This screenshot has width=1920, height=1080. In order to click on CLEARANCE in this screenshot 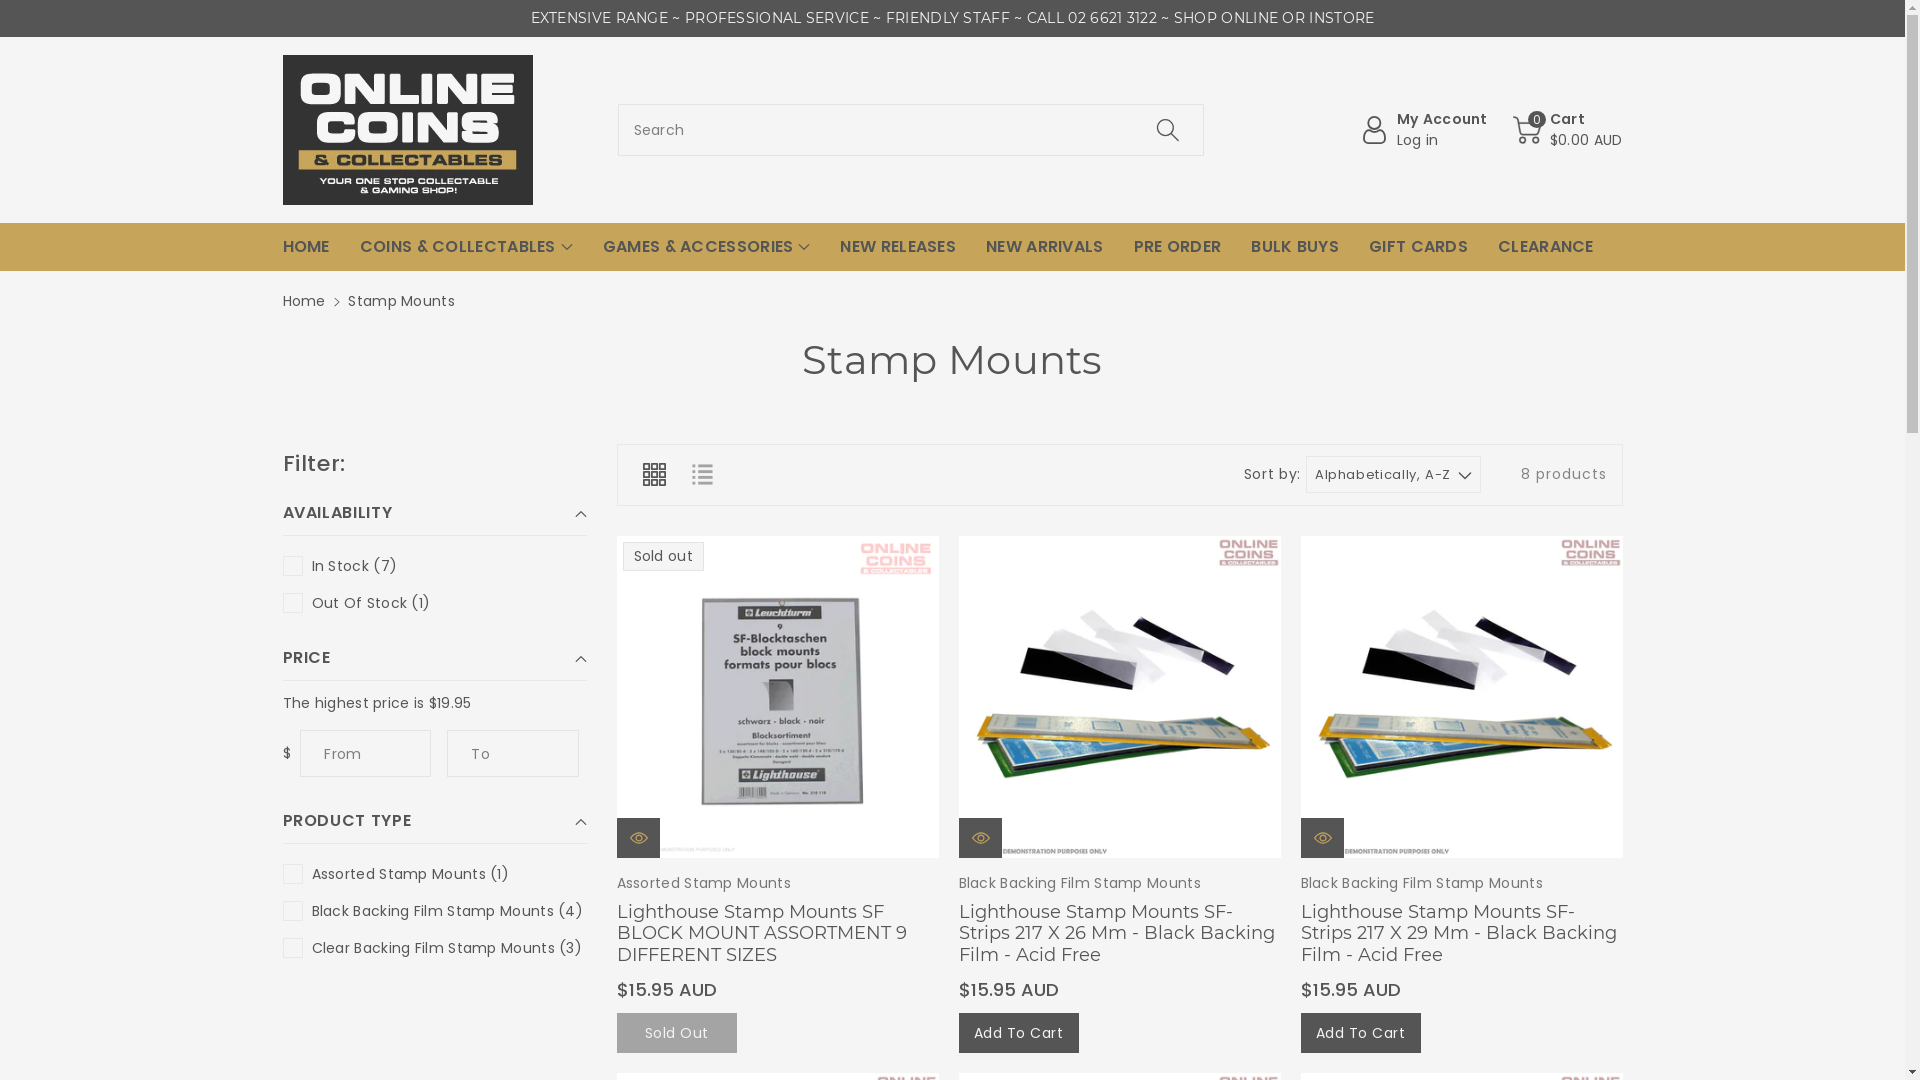, I will do `click(1546, 247)`.